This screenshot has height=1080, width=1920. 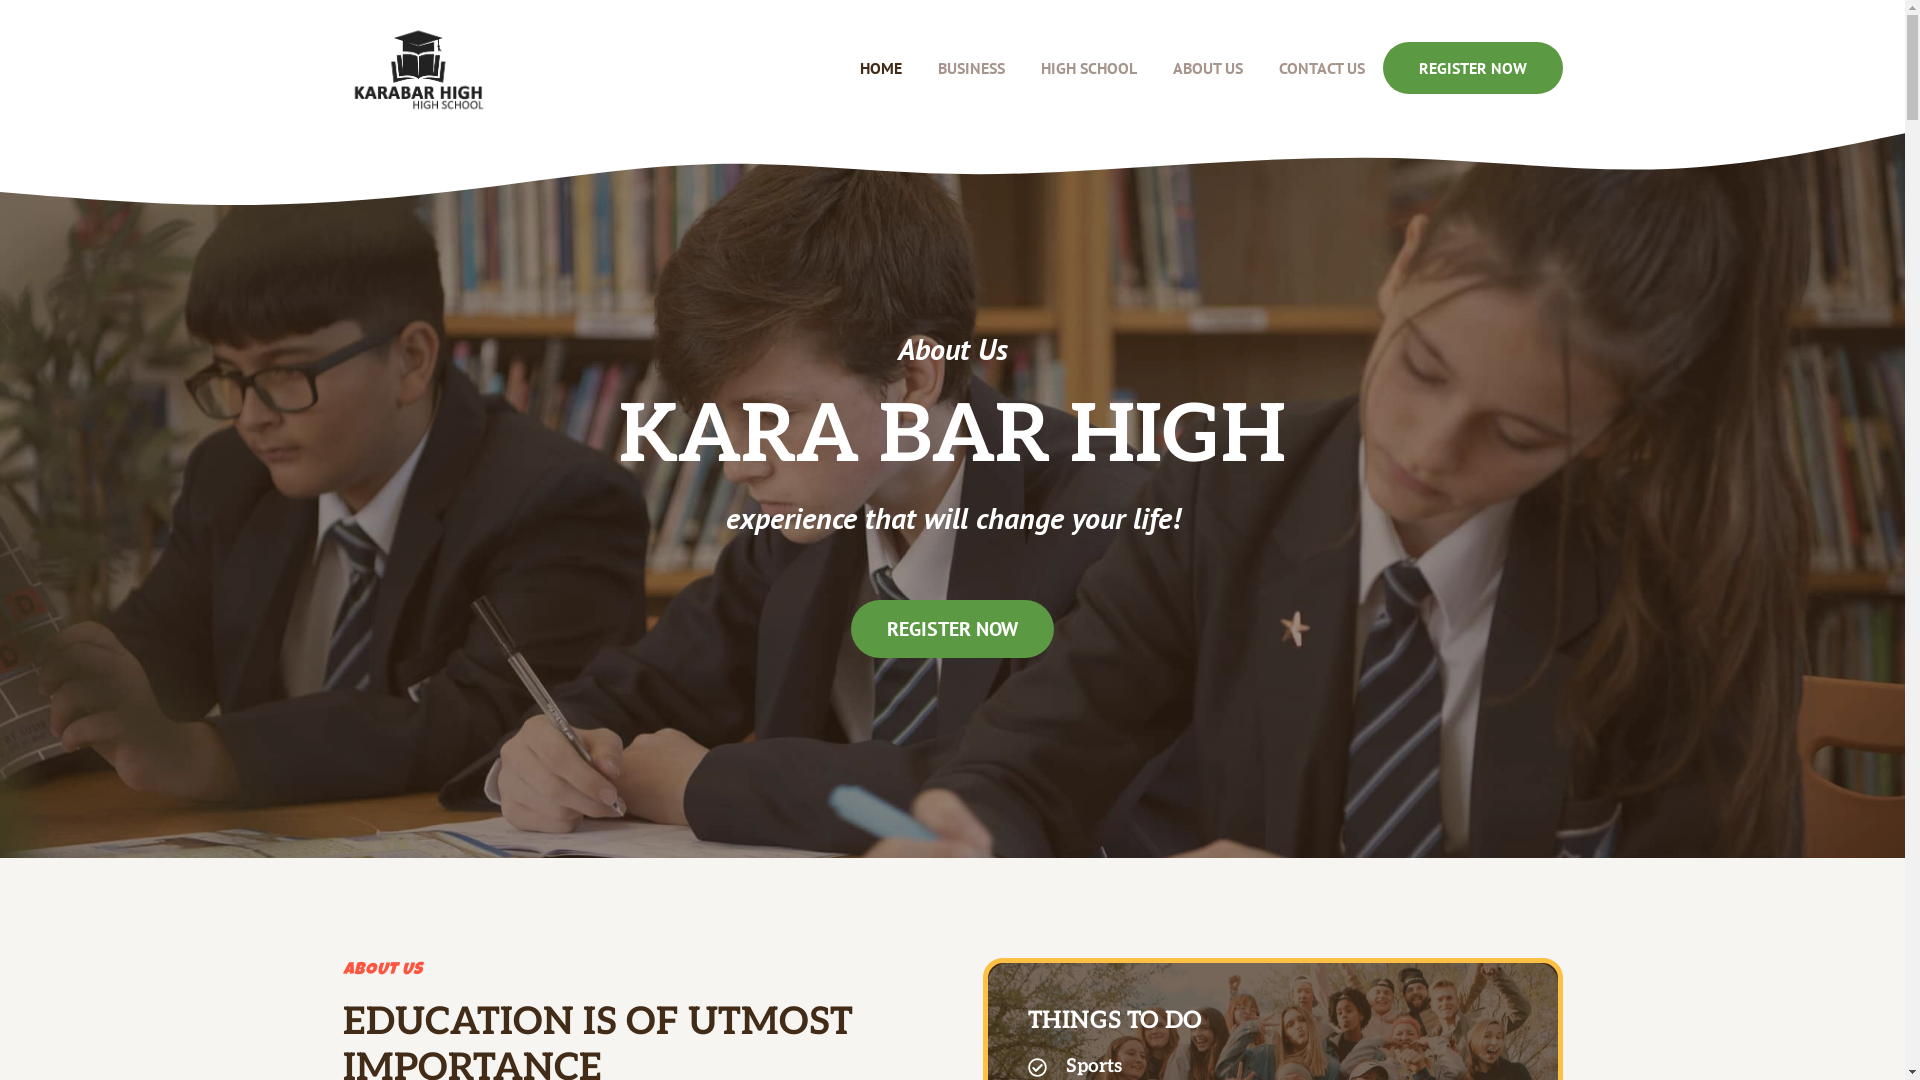 What do you see at coordinates (881, 68) in the screenshot?
I see `HOME` at bounding box center [881, 68].